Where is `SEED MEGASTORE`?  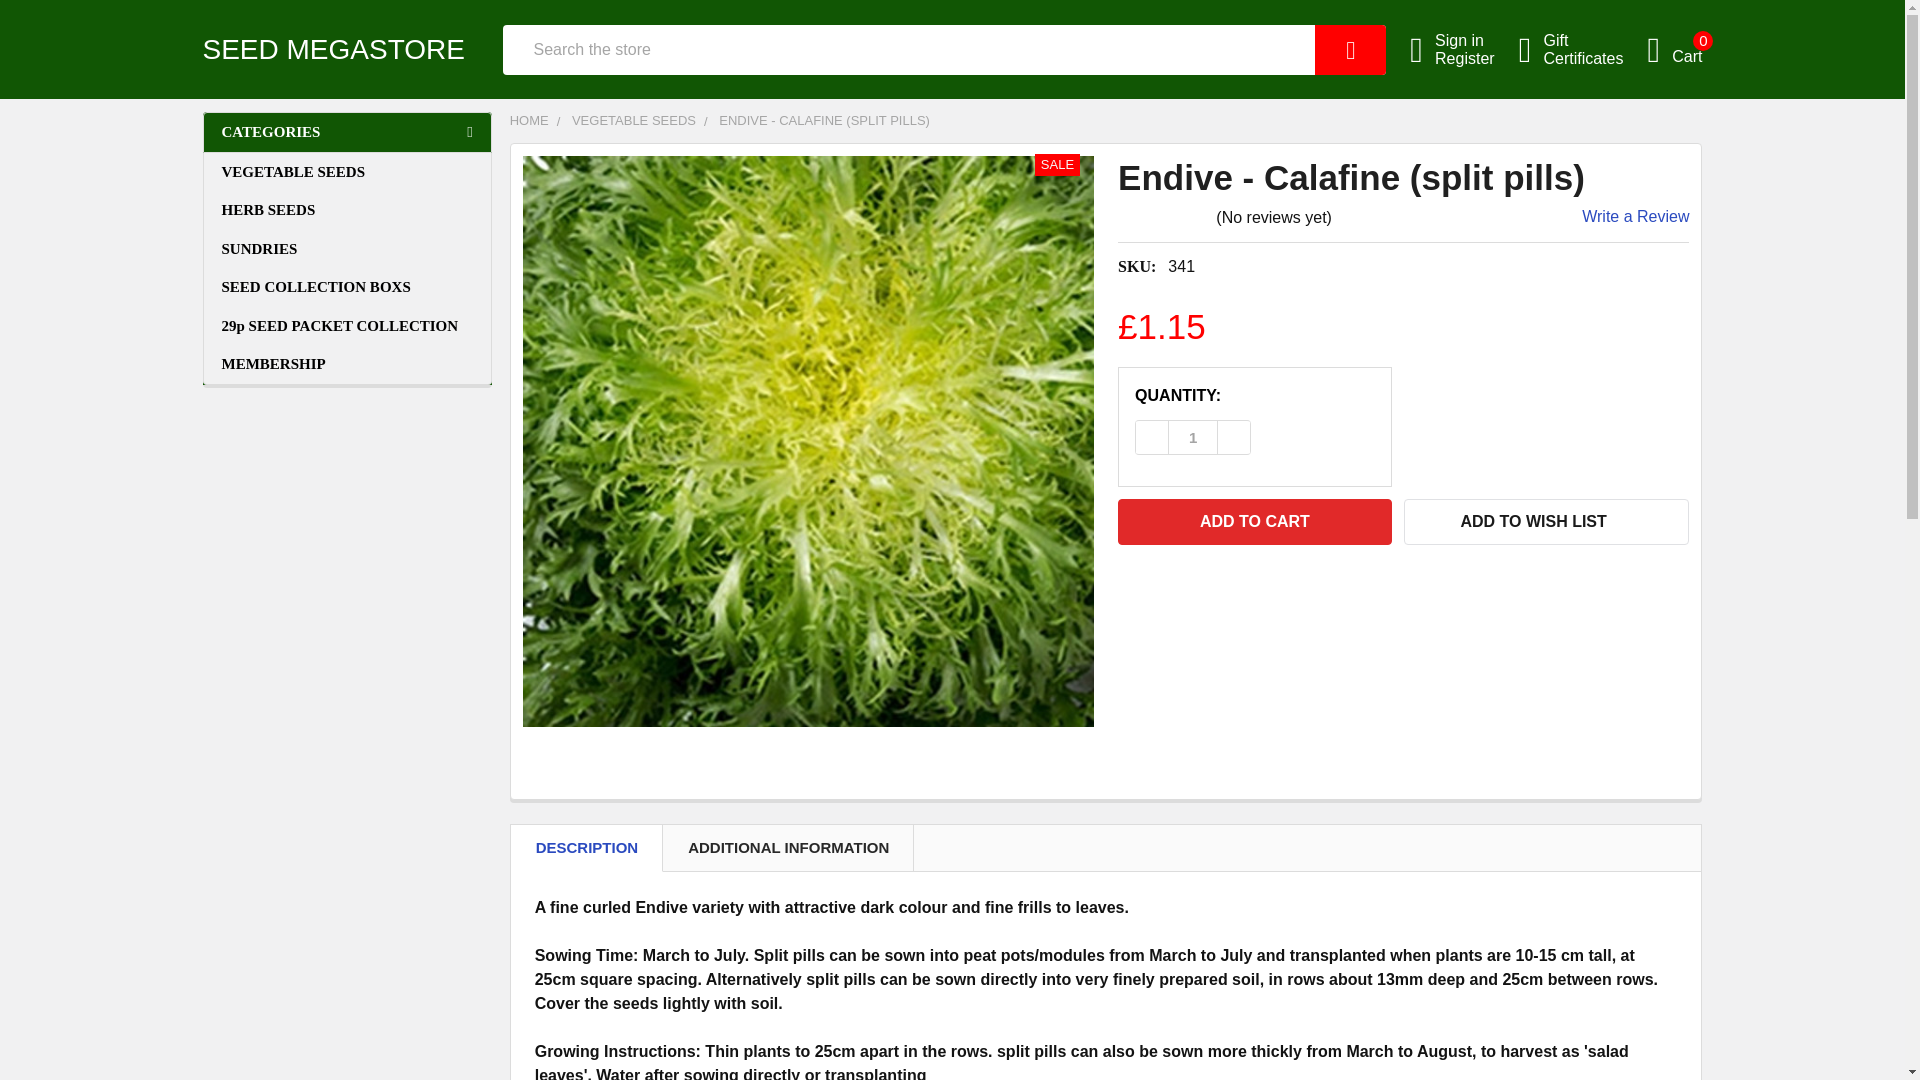
SEED MEGASTORE is located at coordinates (1356, 49).